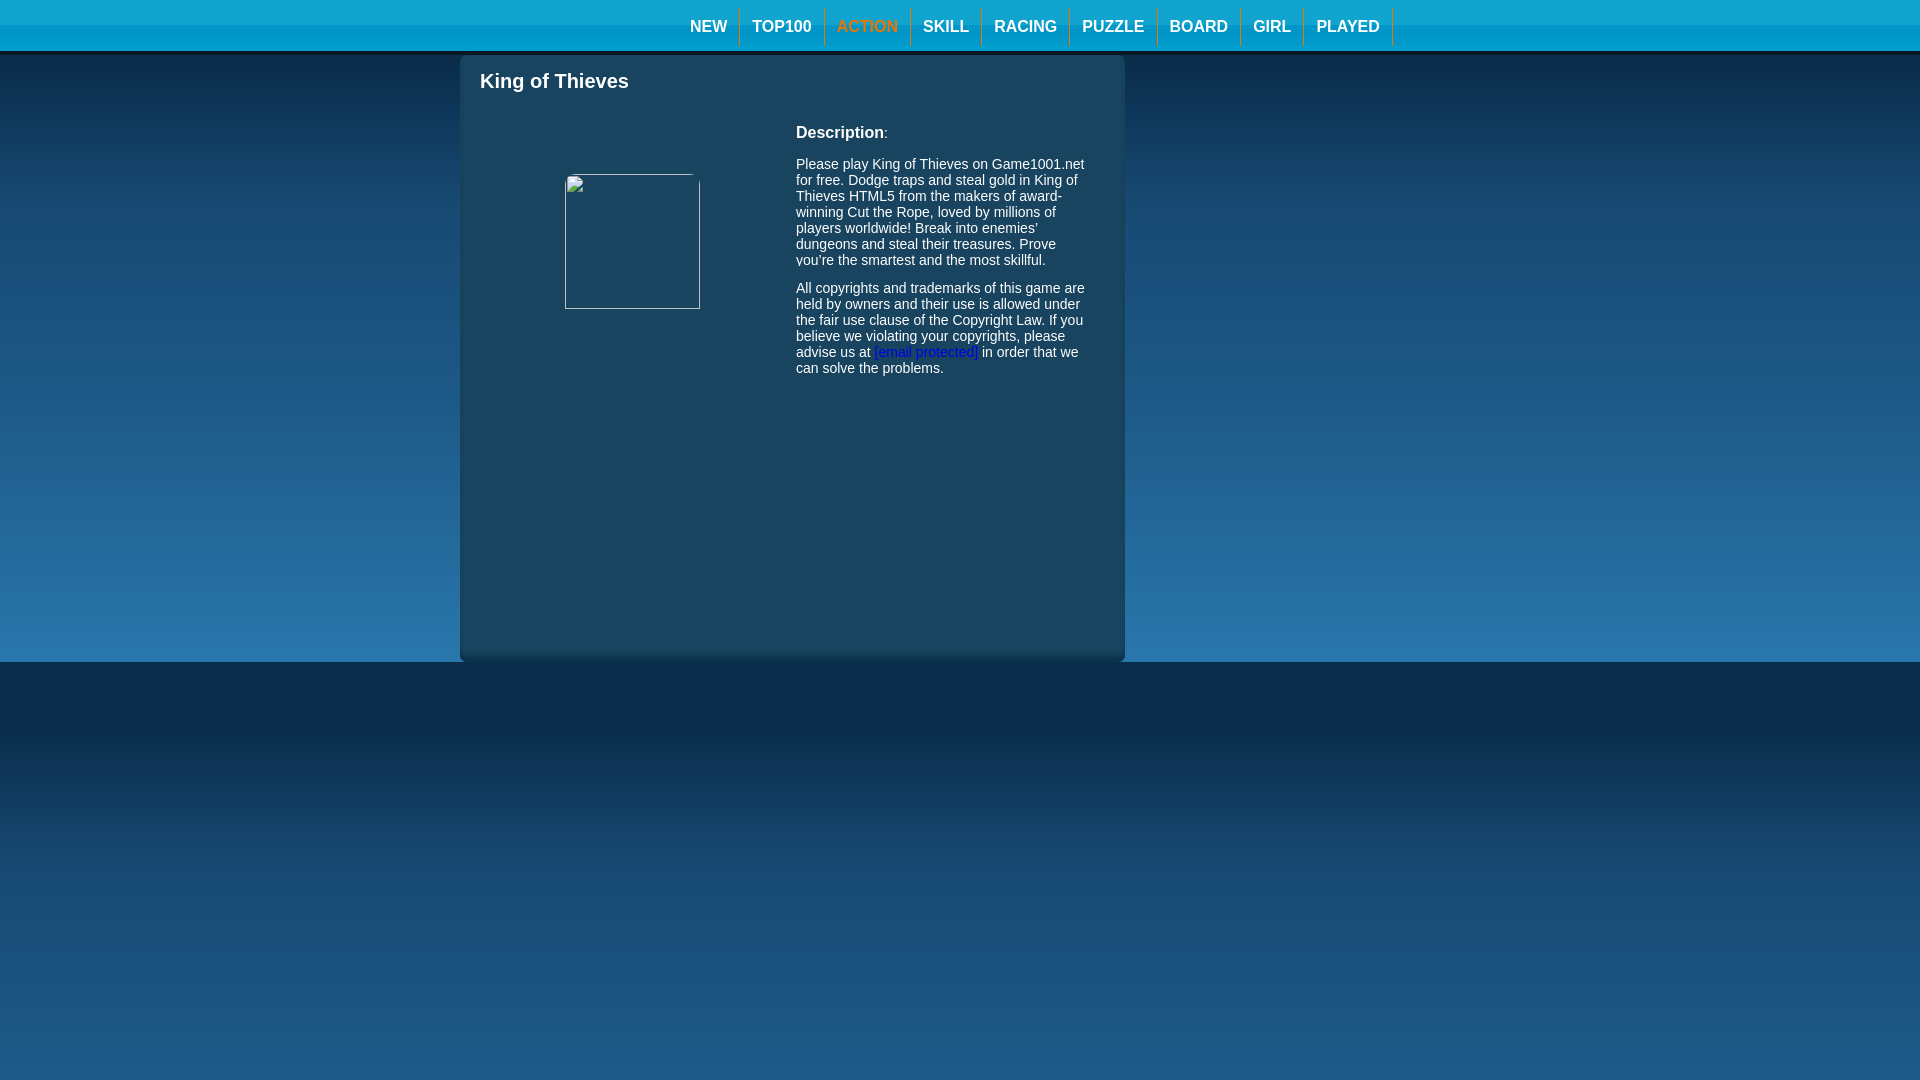 The height and width of the screenshot is (1080, 1920). I want to click on SKILL, so click(946, 26).